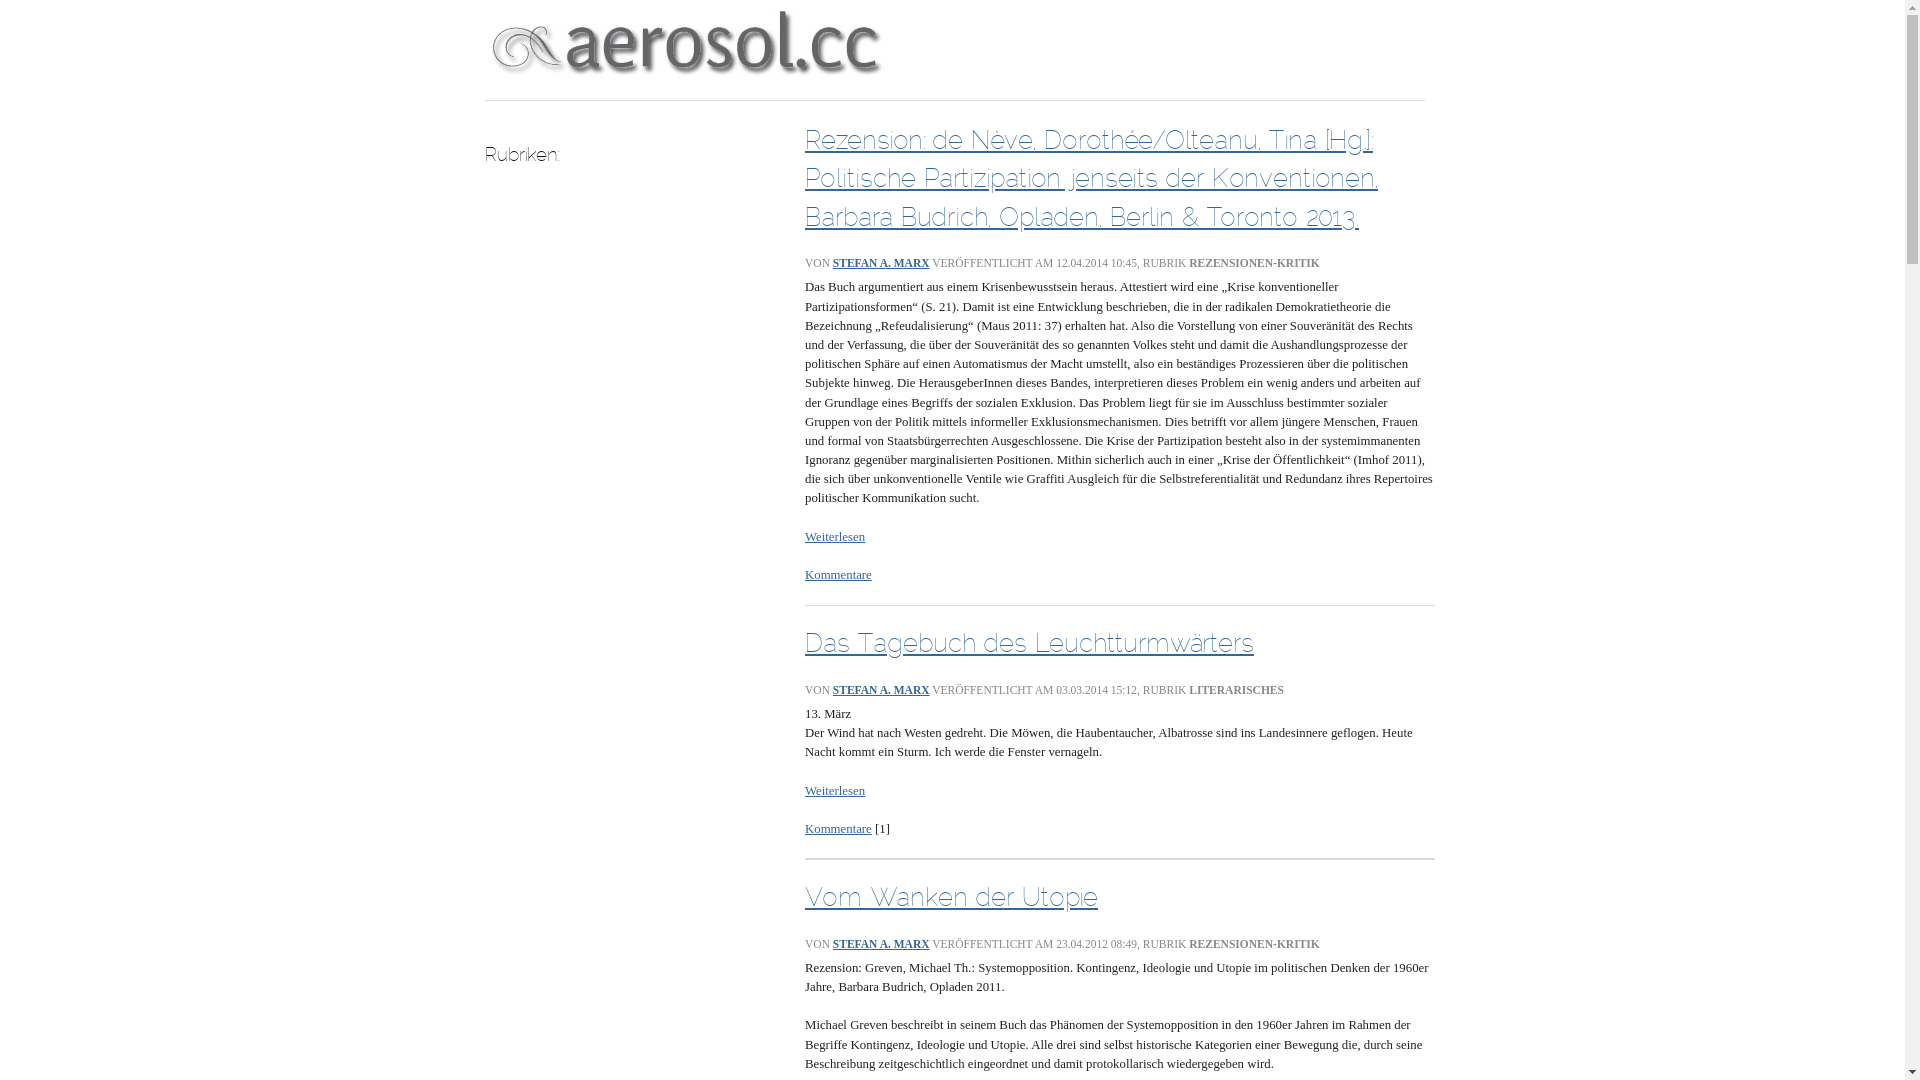 The height and width of the screenshot is (1080, 1920). I want to click on Vom Wanken der Utopie, so click(952, 897).